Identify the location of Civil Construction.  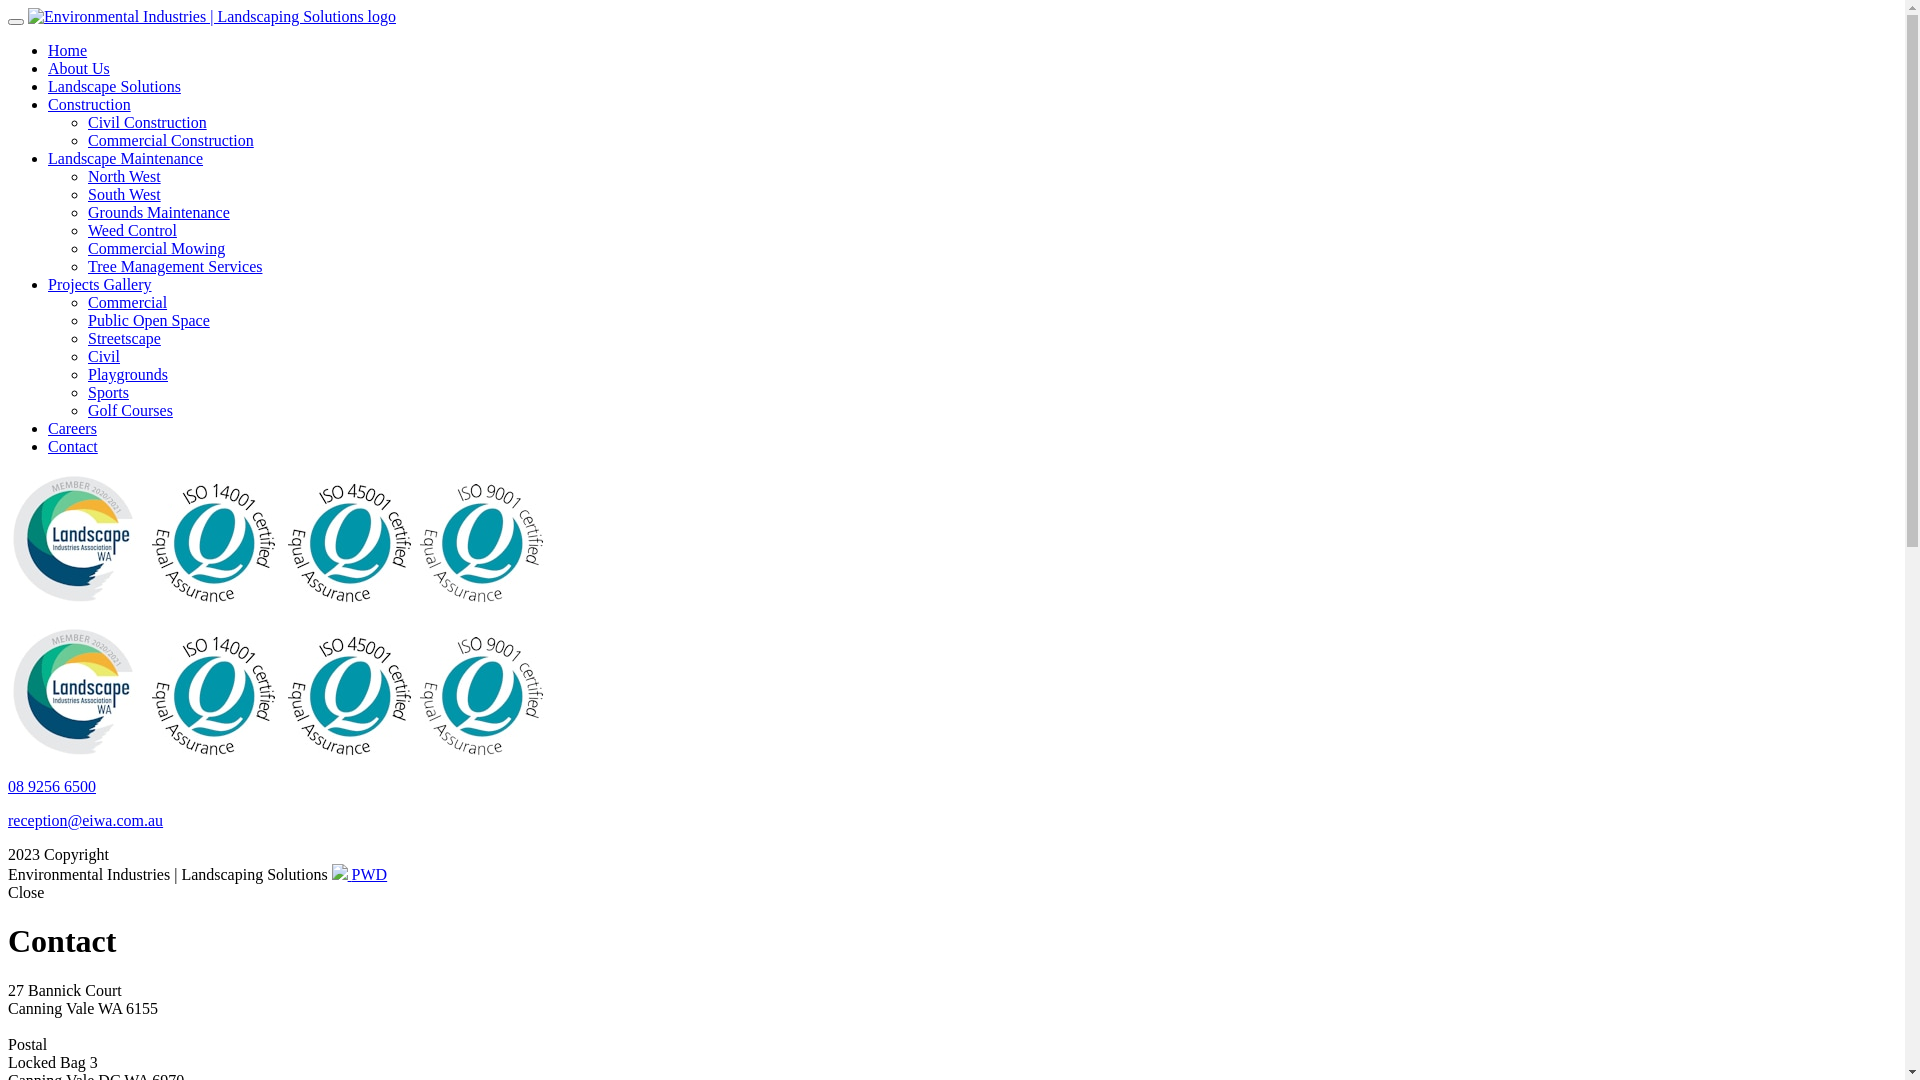
(148, 122).